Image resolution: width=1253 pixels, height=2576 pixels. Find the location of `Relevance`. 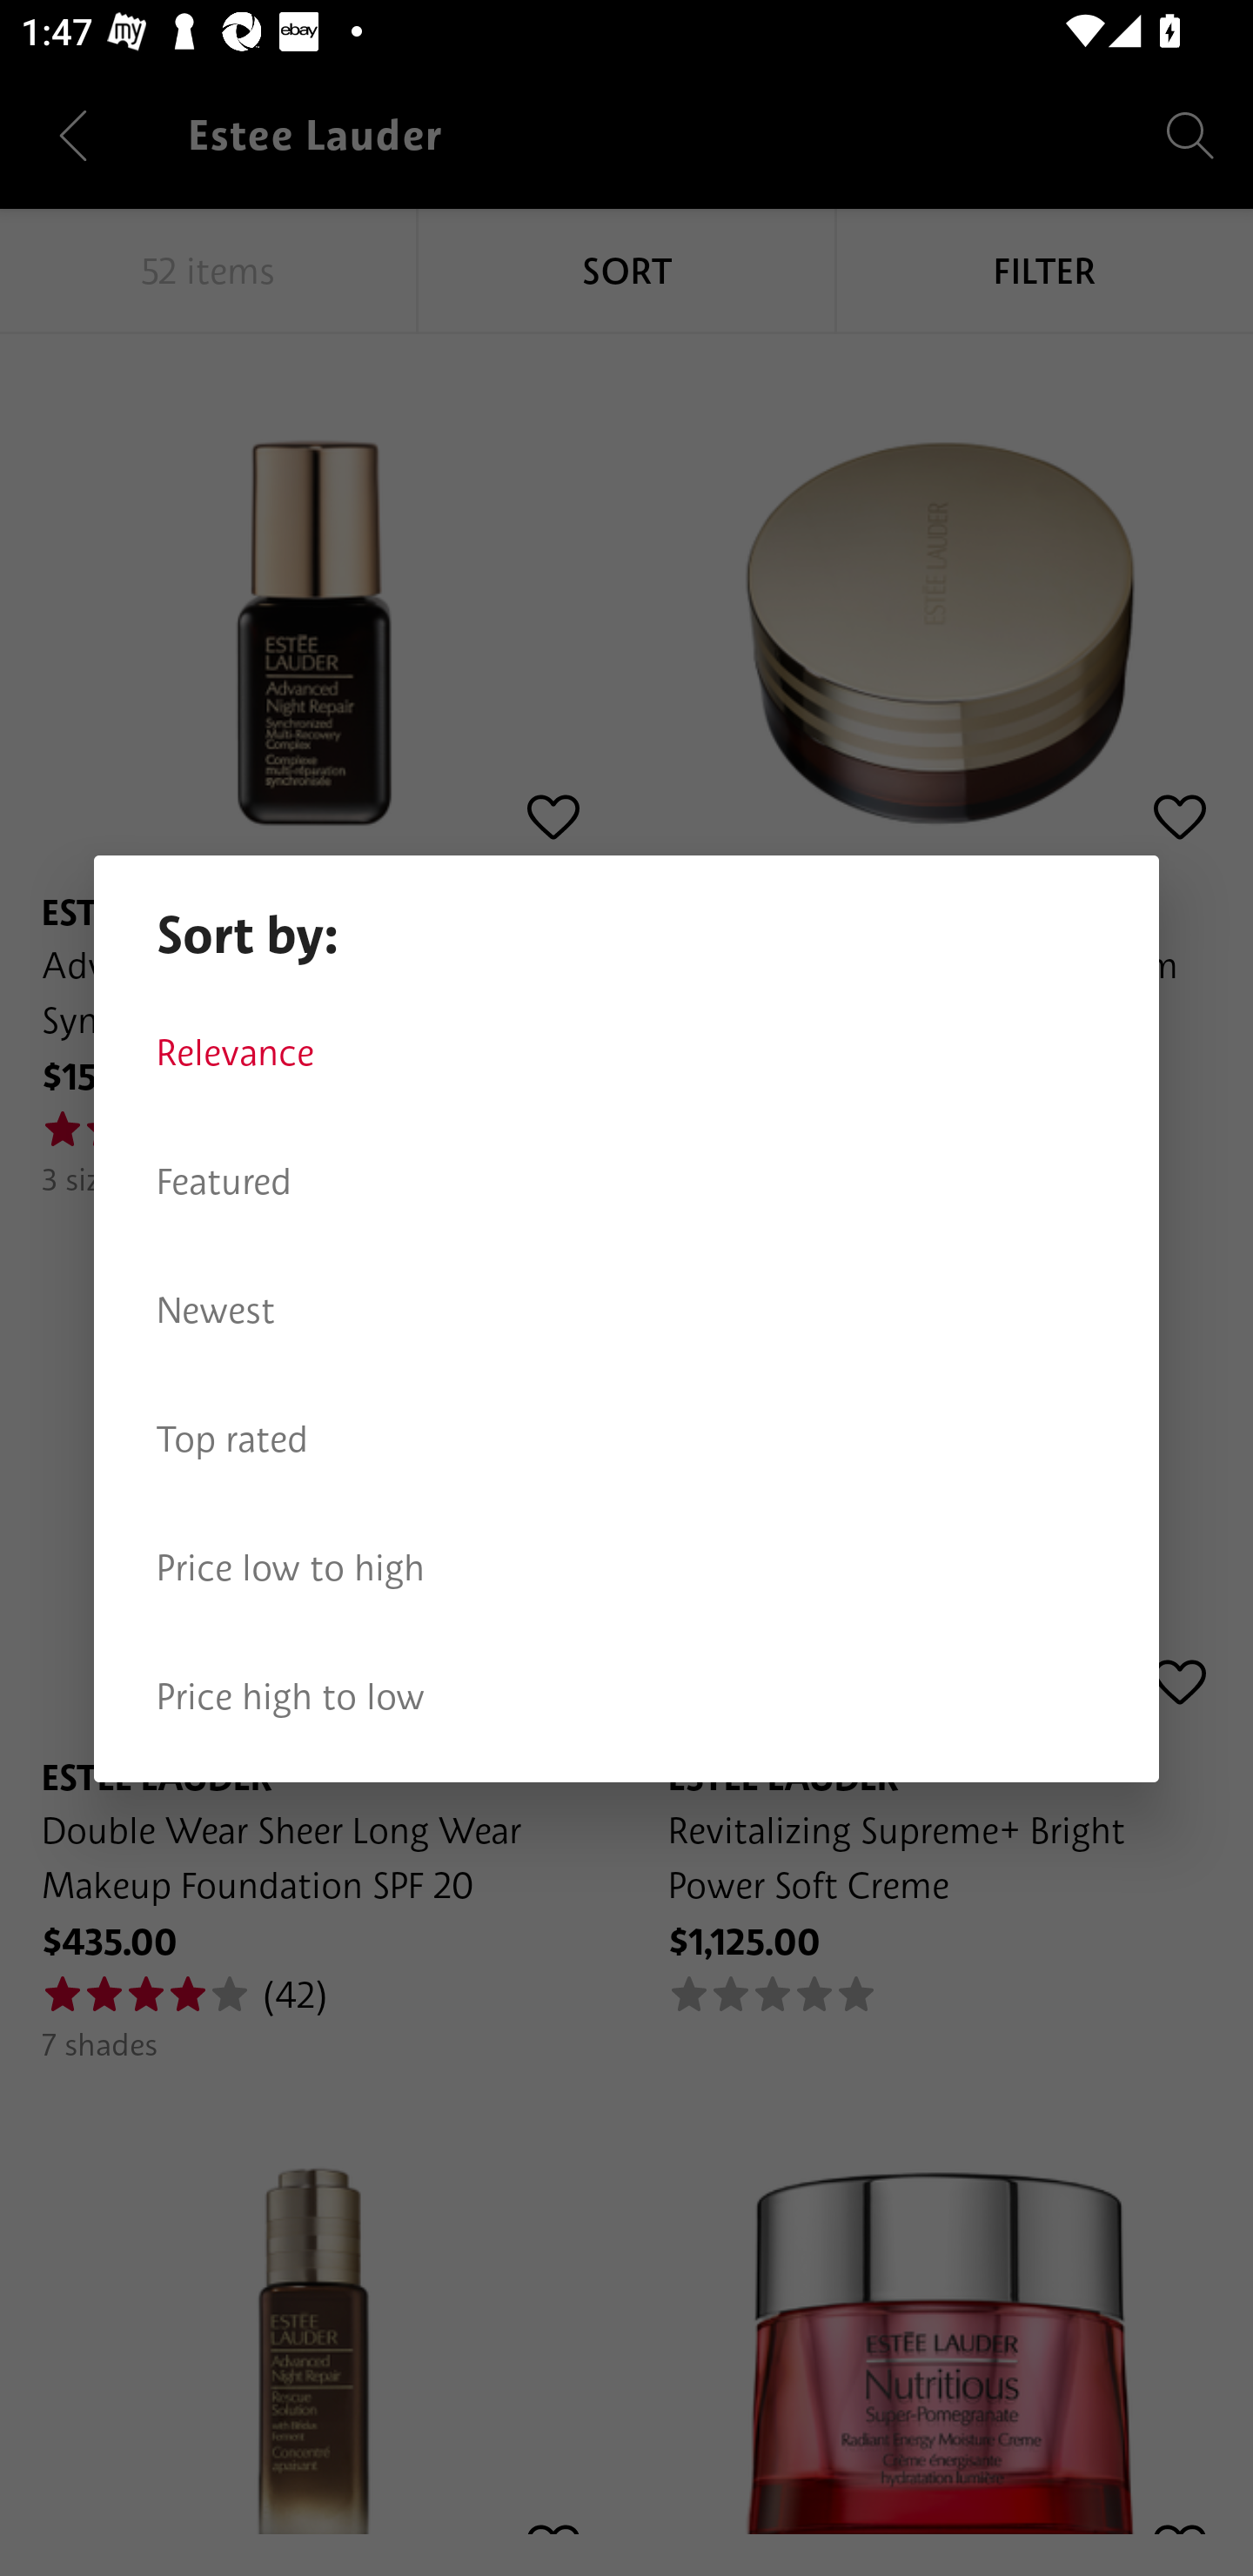

Relevance is located at coordinates (626, 1053).